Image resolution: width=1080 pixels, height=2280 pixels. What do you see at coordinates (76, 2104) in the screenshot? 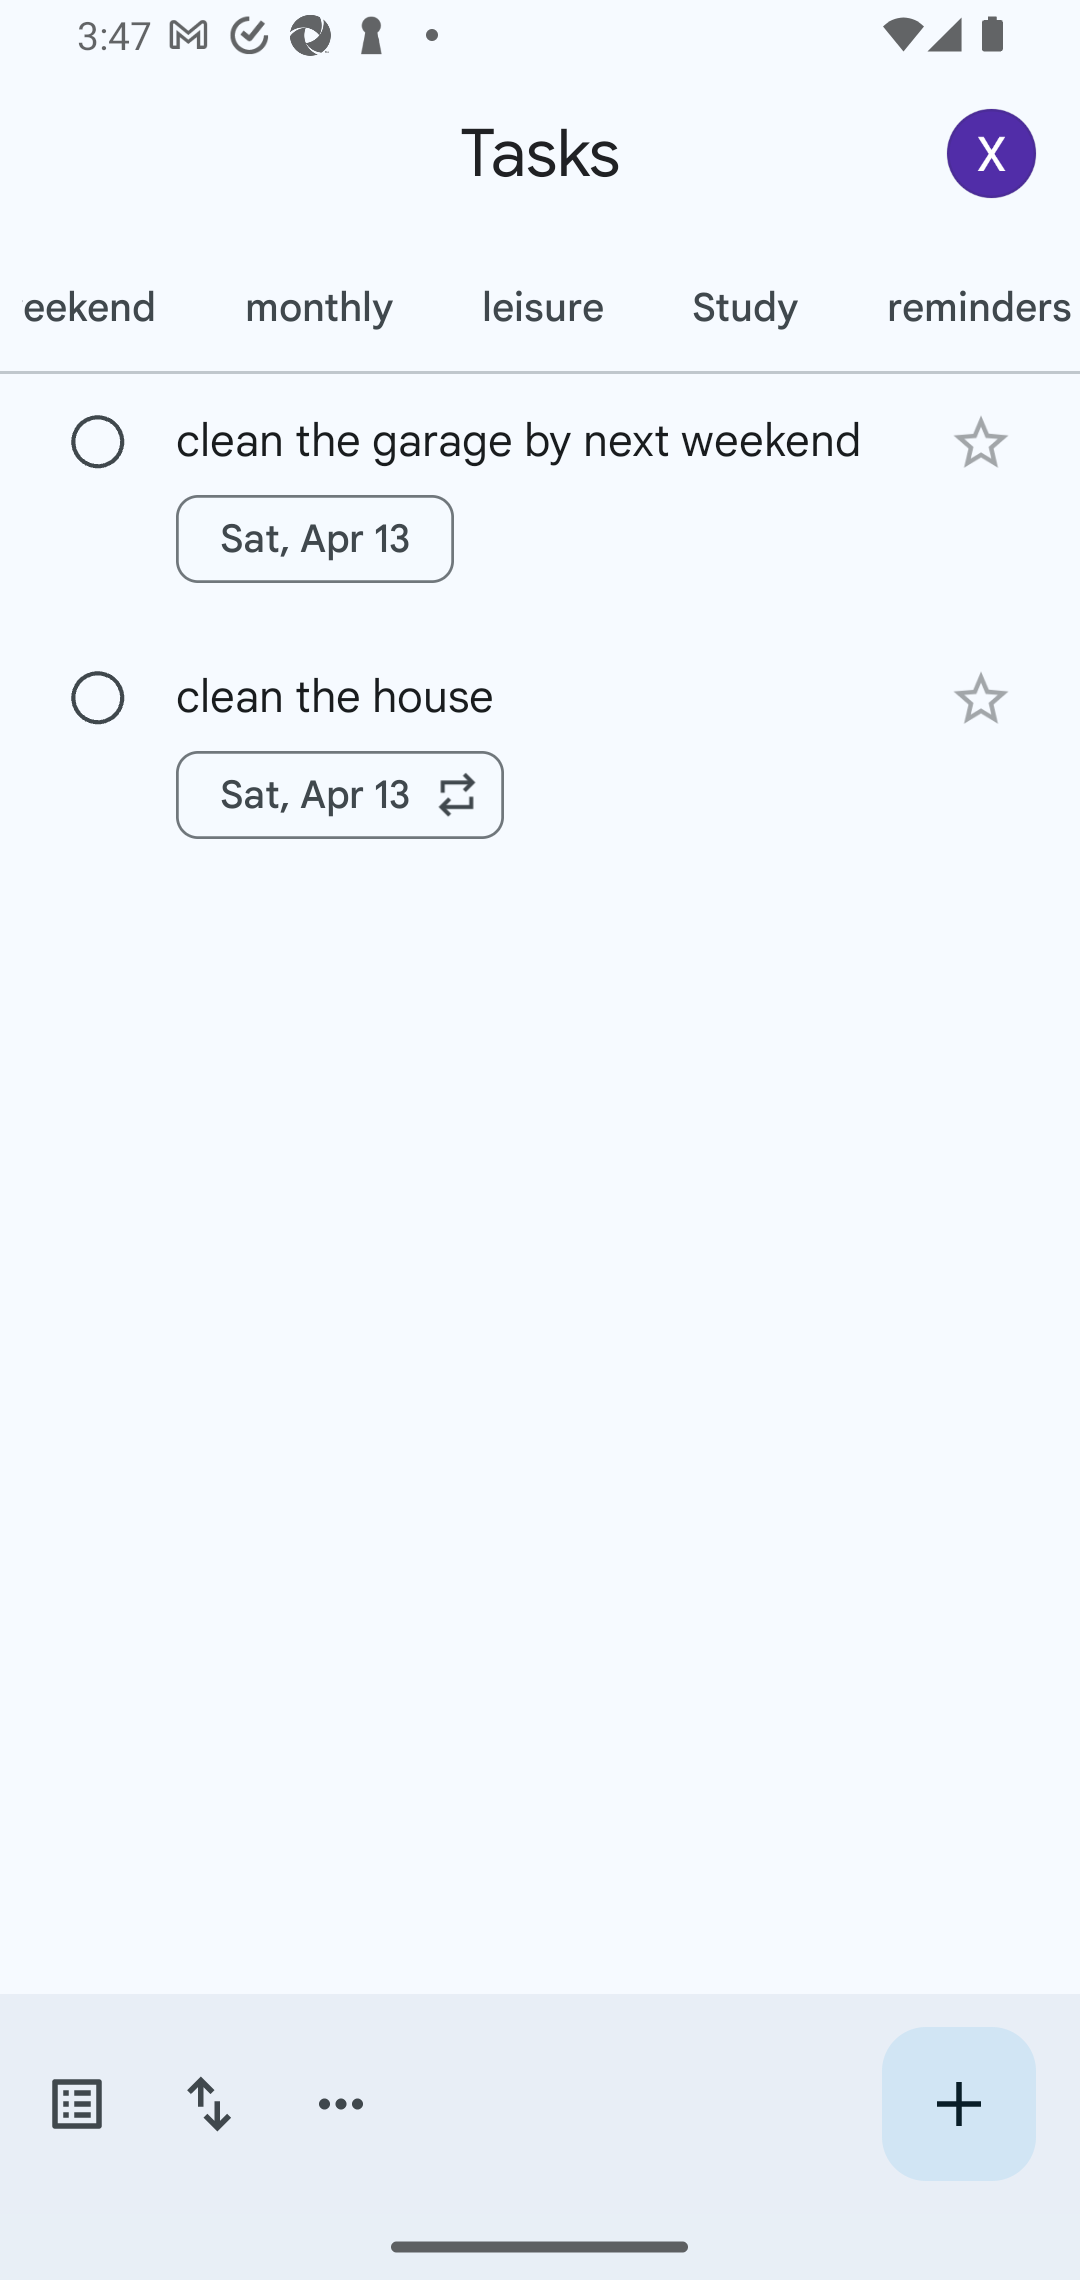
I see `Switch task lists` at bounding box center [76, 2104].